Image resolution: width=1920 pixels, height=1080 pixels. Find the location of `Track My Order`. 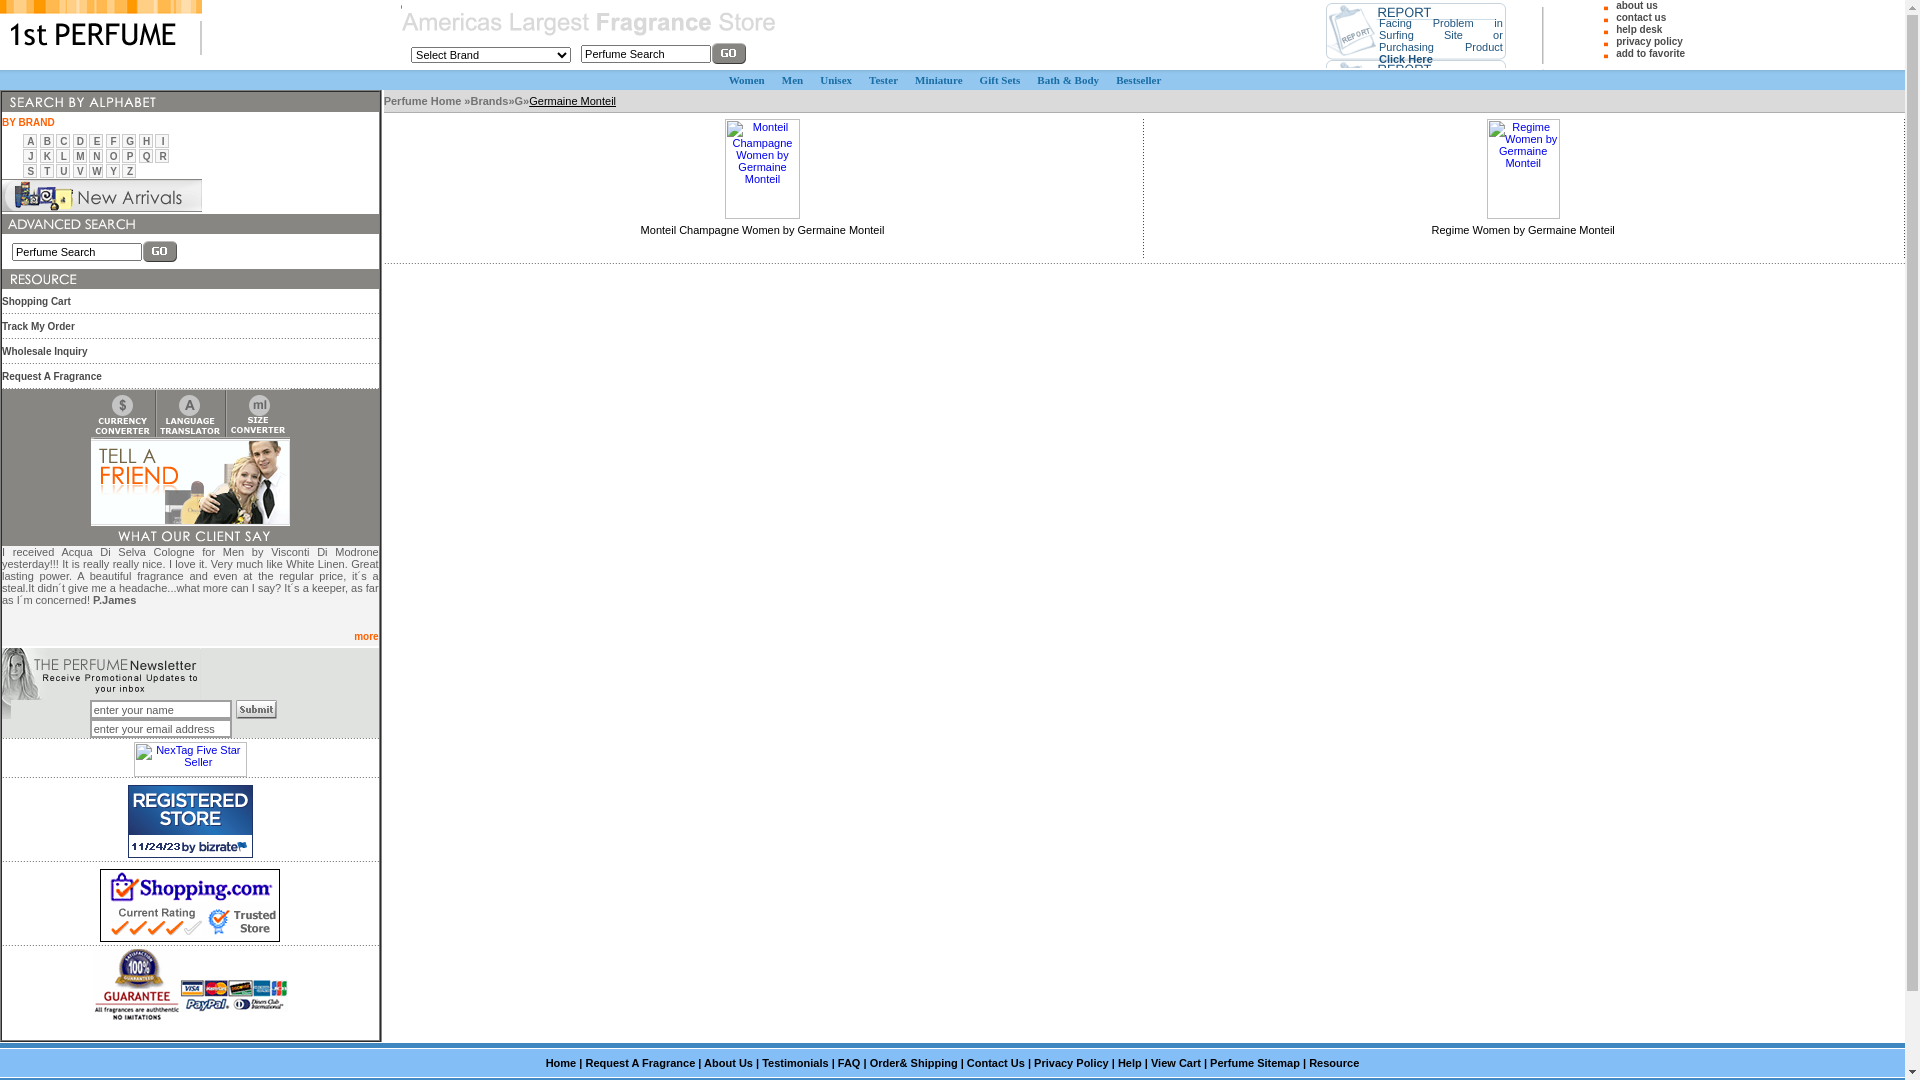

Track My Order is located at coordinates (38, 326).